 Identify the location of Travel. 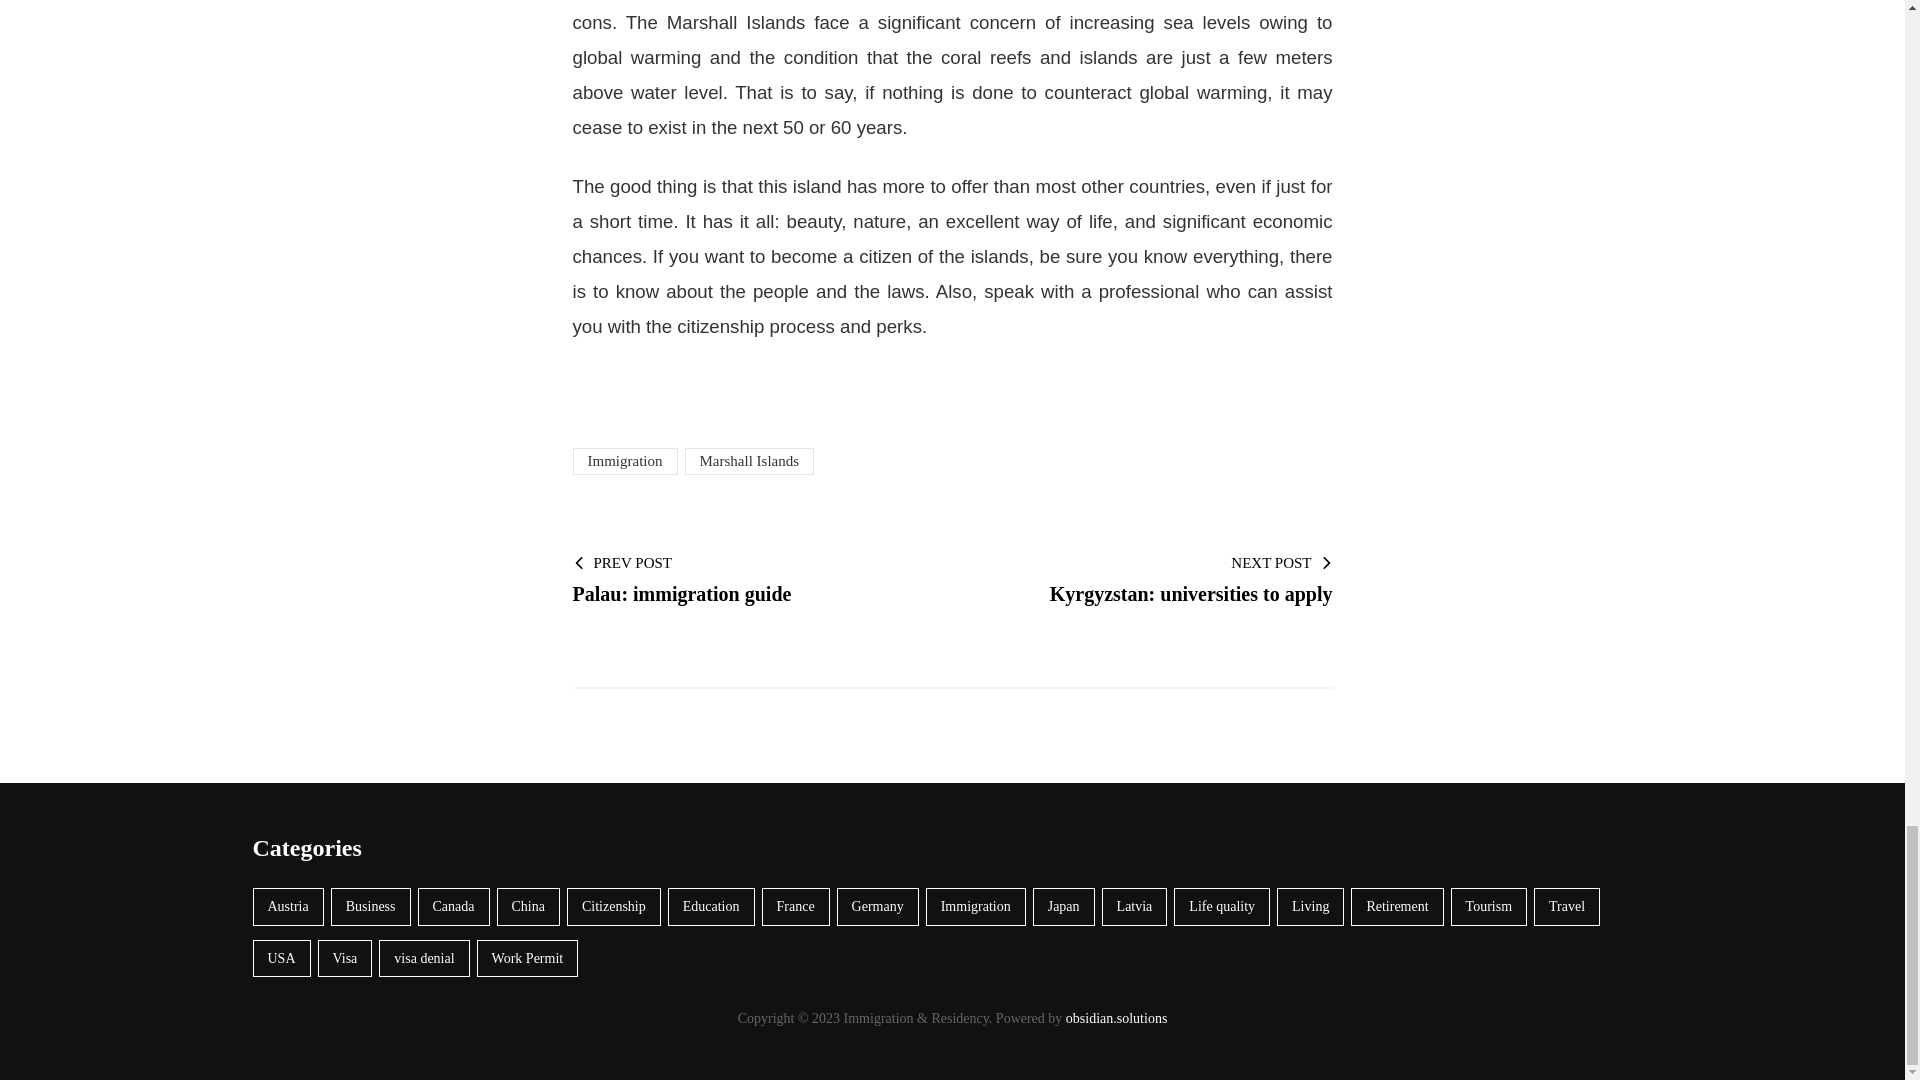
(796, 906).